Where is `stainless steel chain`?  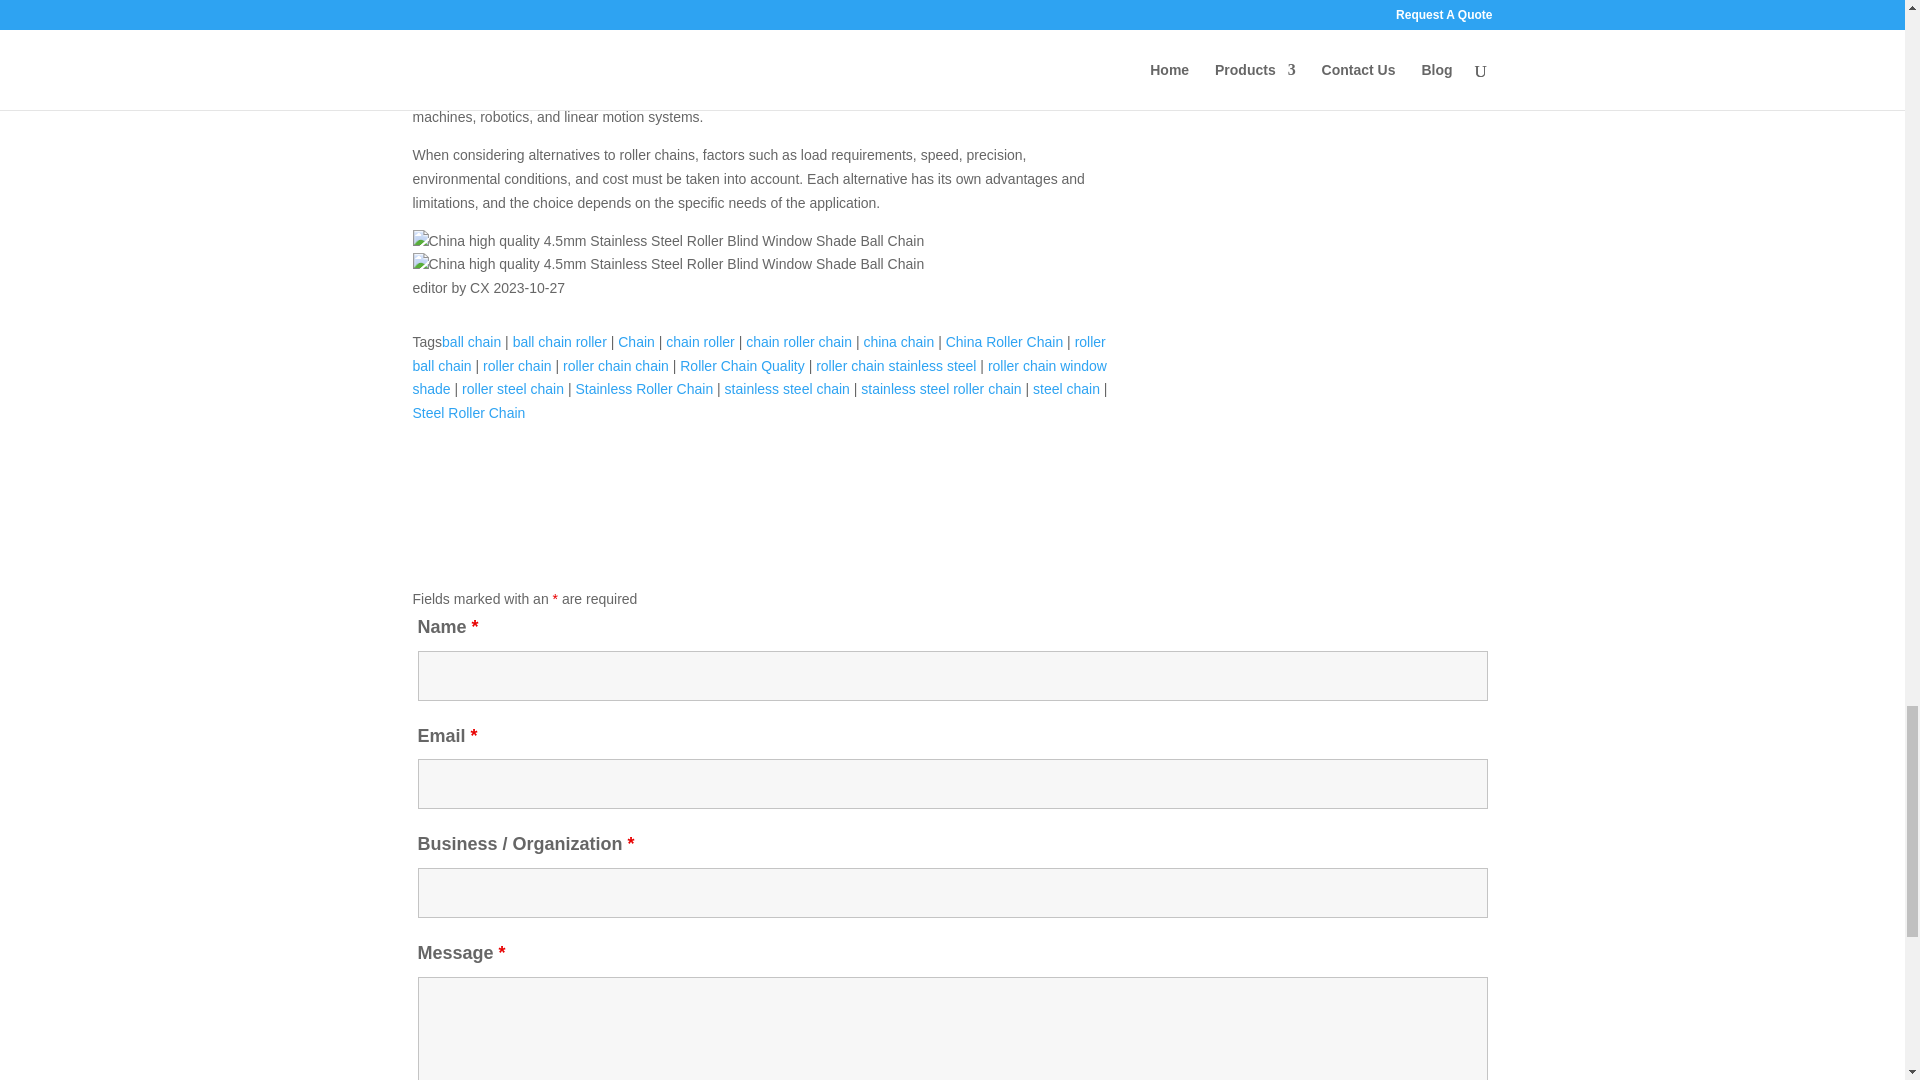 stainless steel chain is located at coordinates (788, 389).